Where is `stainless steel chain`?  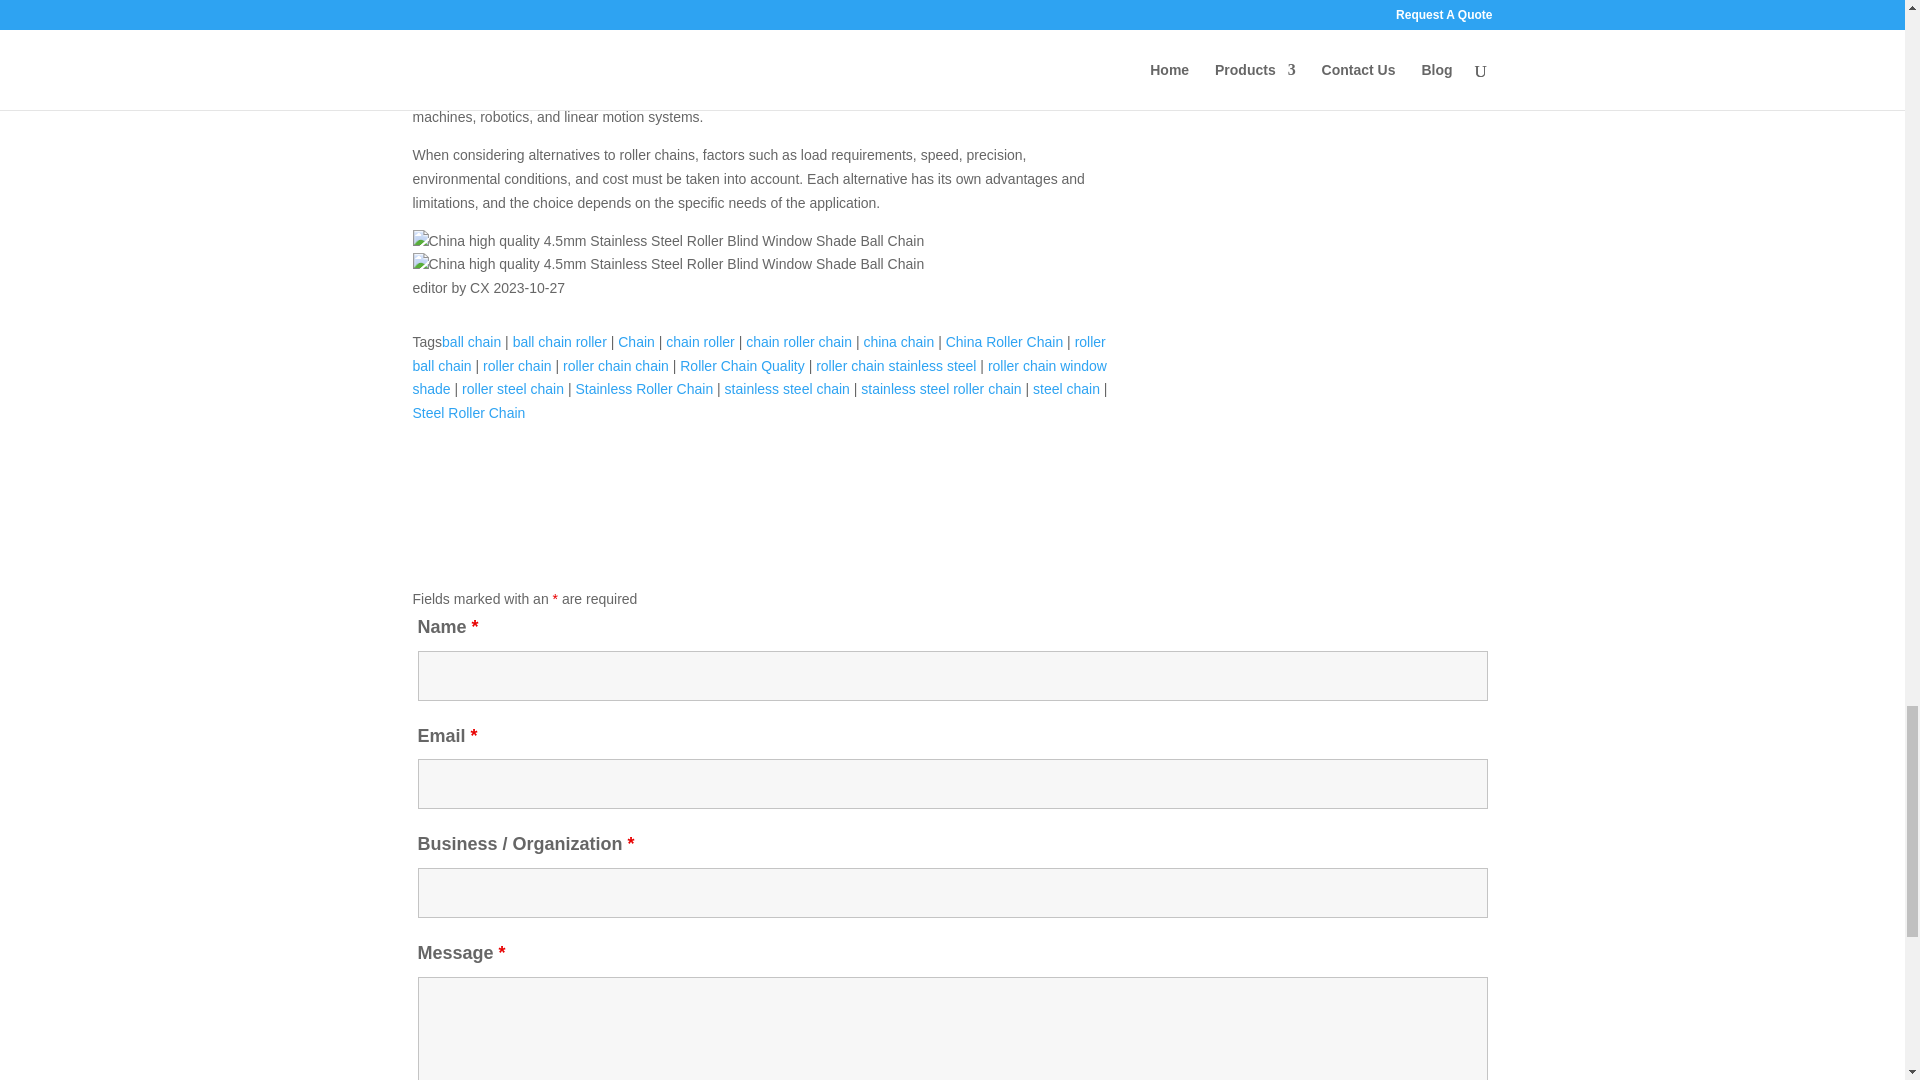 stainless steel chain is located at coordinates (788, 389).